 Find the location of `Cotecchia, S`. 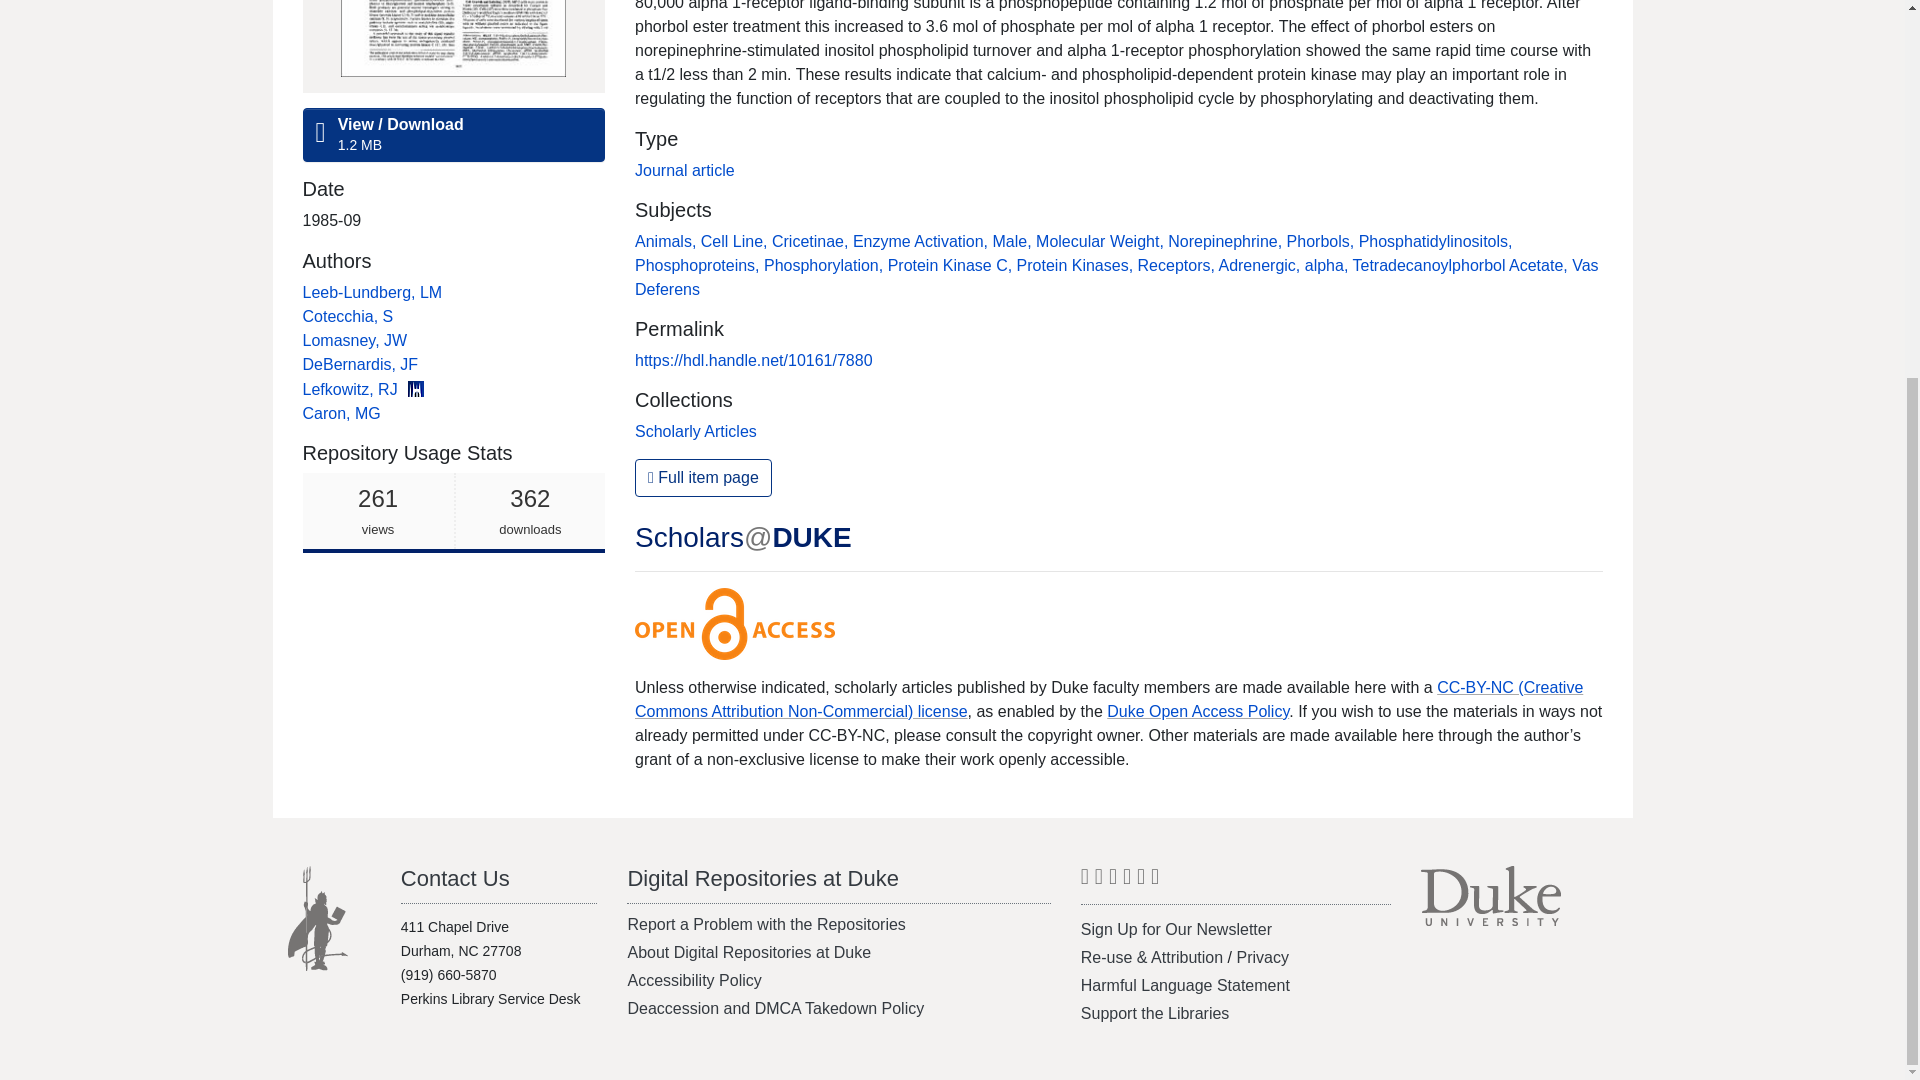

Cotecchia, S is located at coordinates (347, 316).